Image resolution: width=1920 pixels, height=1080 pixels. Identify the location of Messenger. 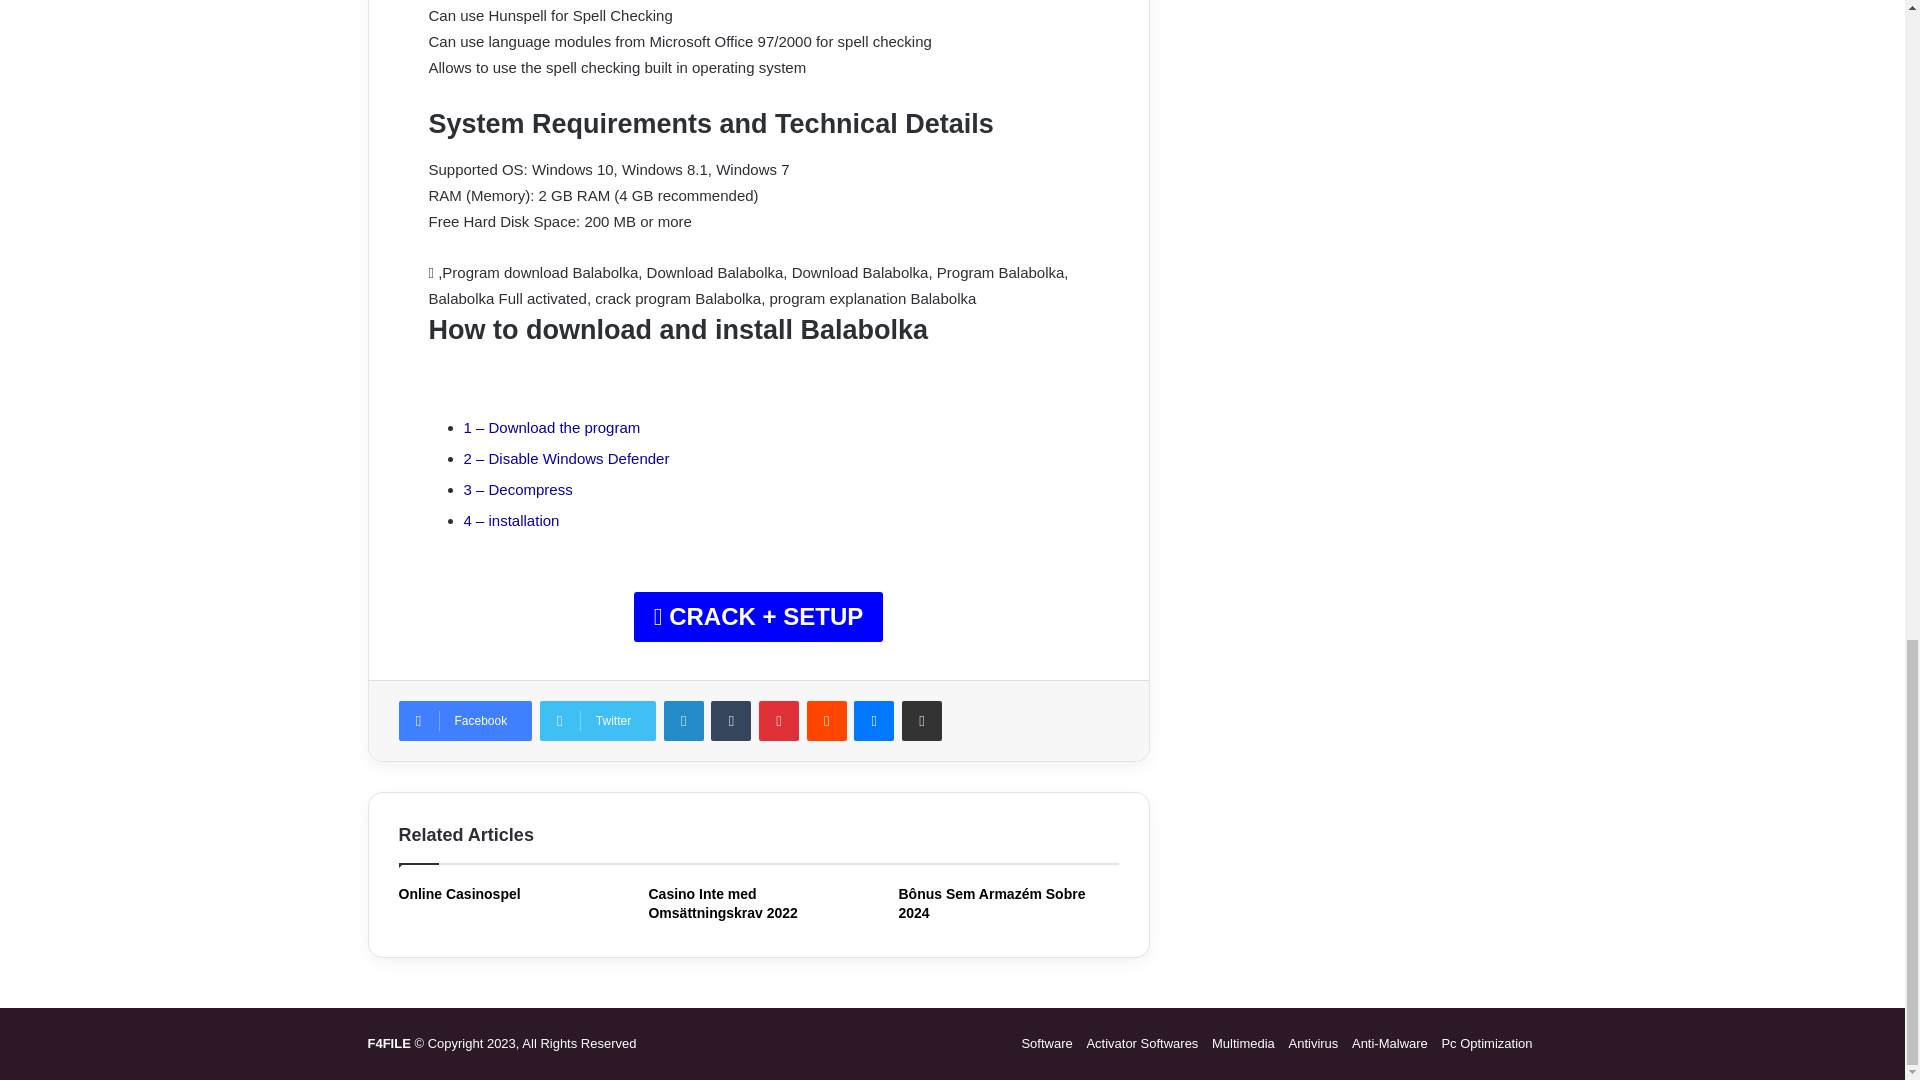
(874, 720).